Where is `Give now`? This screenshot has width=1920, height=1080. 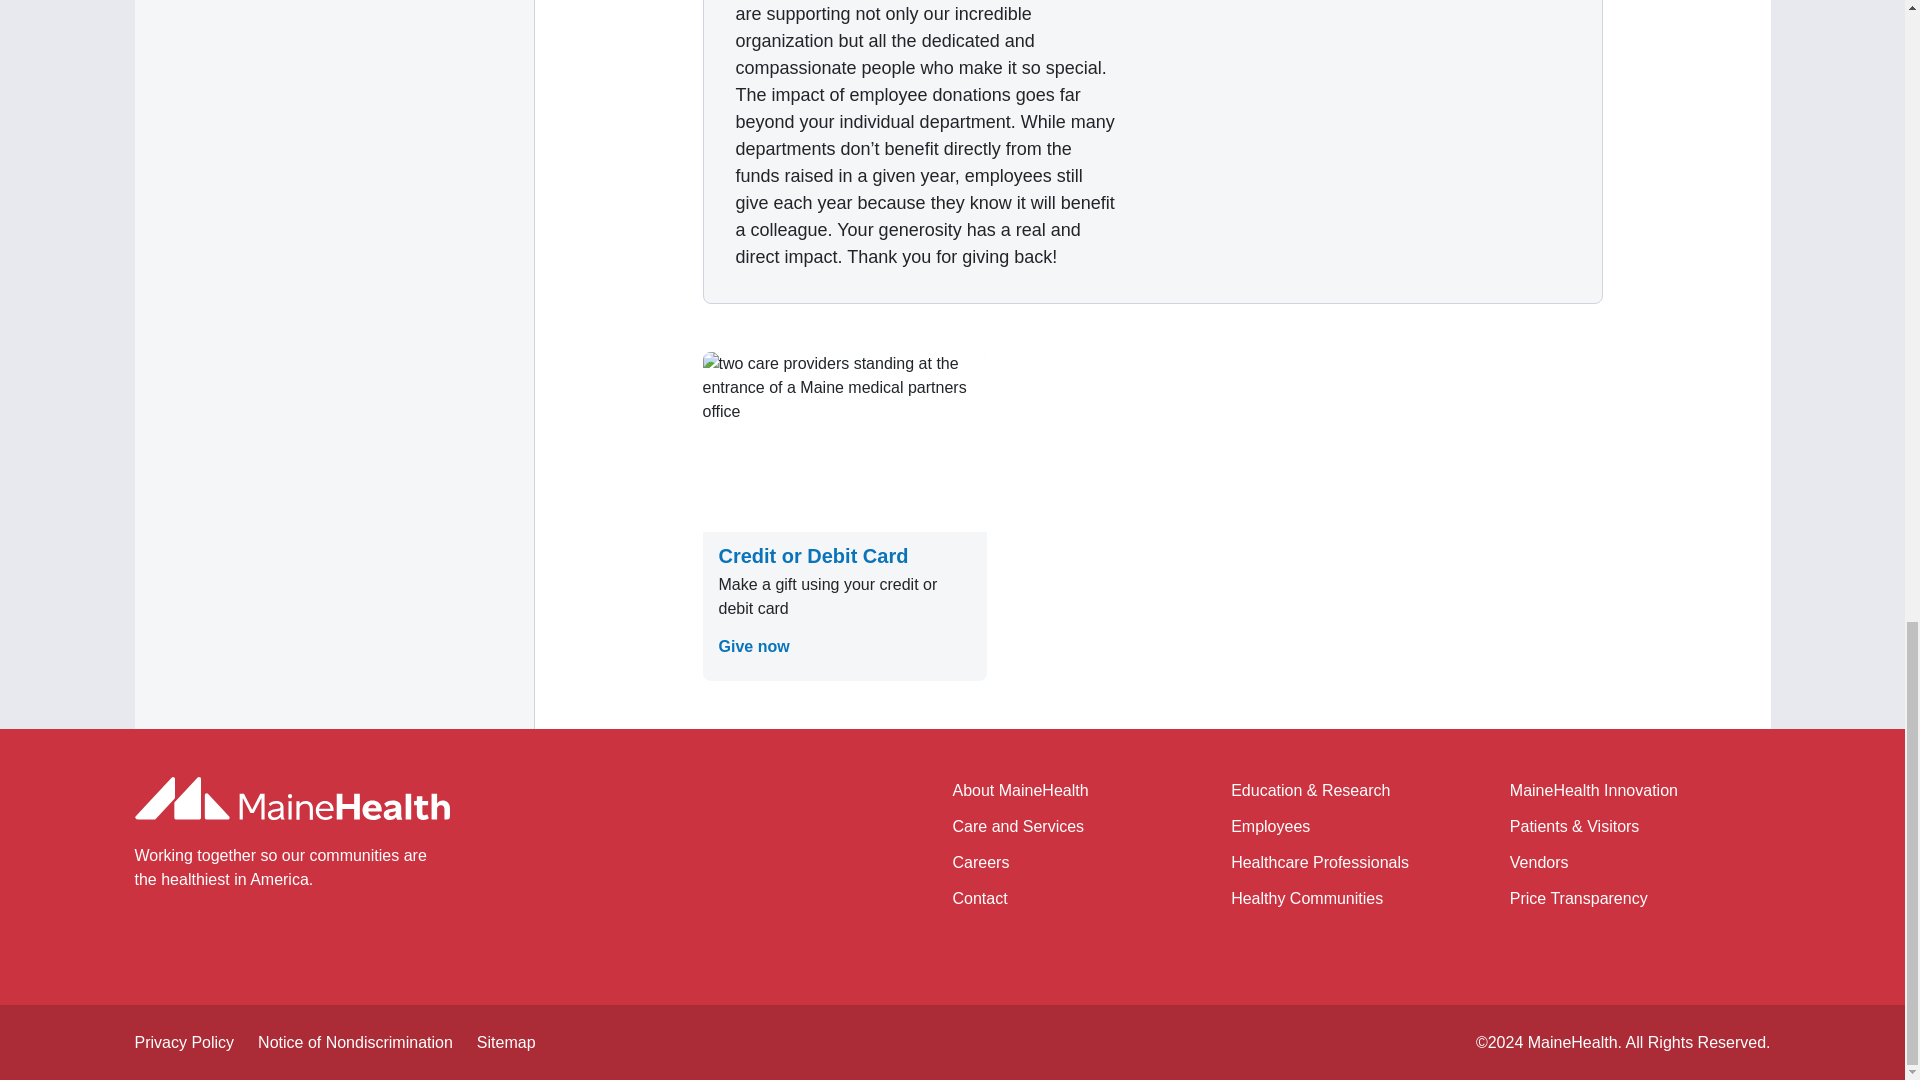 Give now is located at coordinates (754, 646).